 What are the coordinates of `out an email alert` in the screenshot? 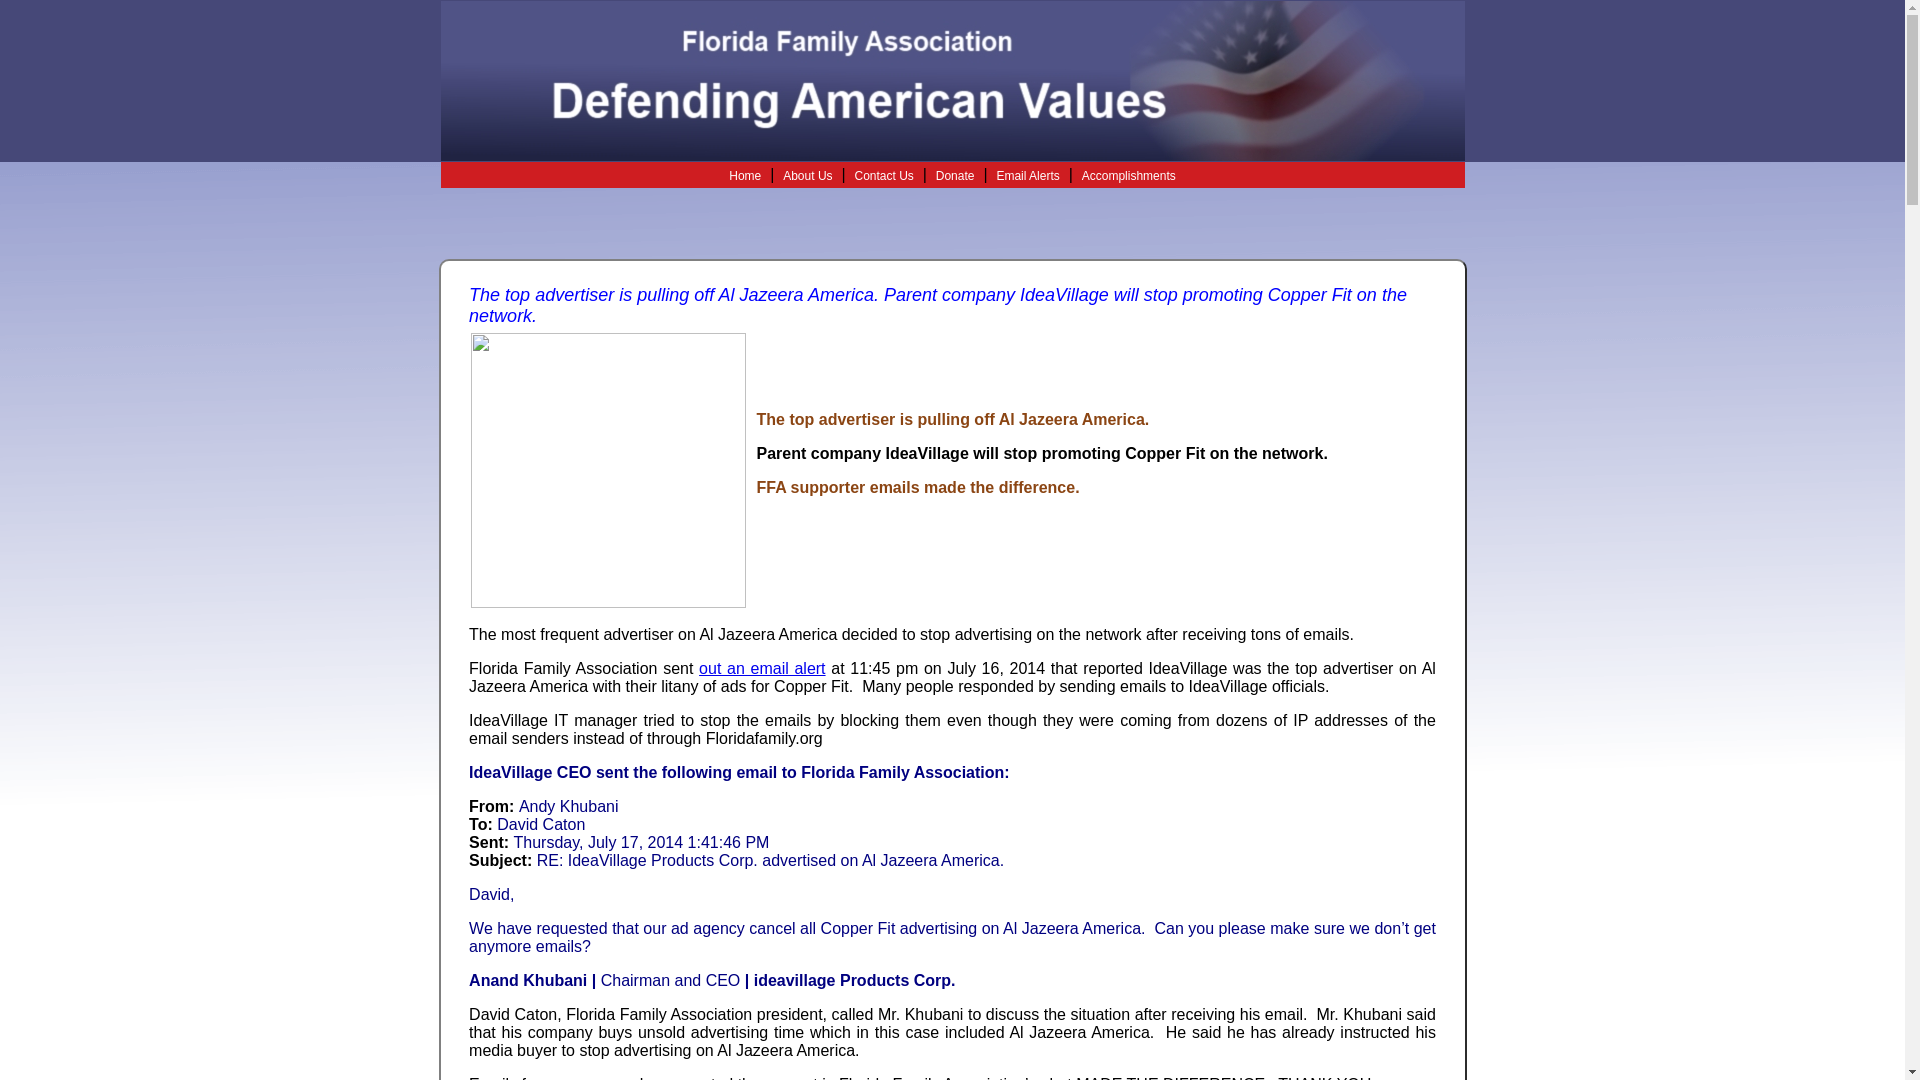 It's located at (762, 668).